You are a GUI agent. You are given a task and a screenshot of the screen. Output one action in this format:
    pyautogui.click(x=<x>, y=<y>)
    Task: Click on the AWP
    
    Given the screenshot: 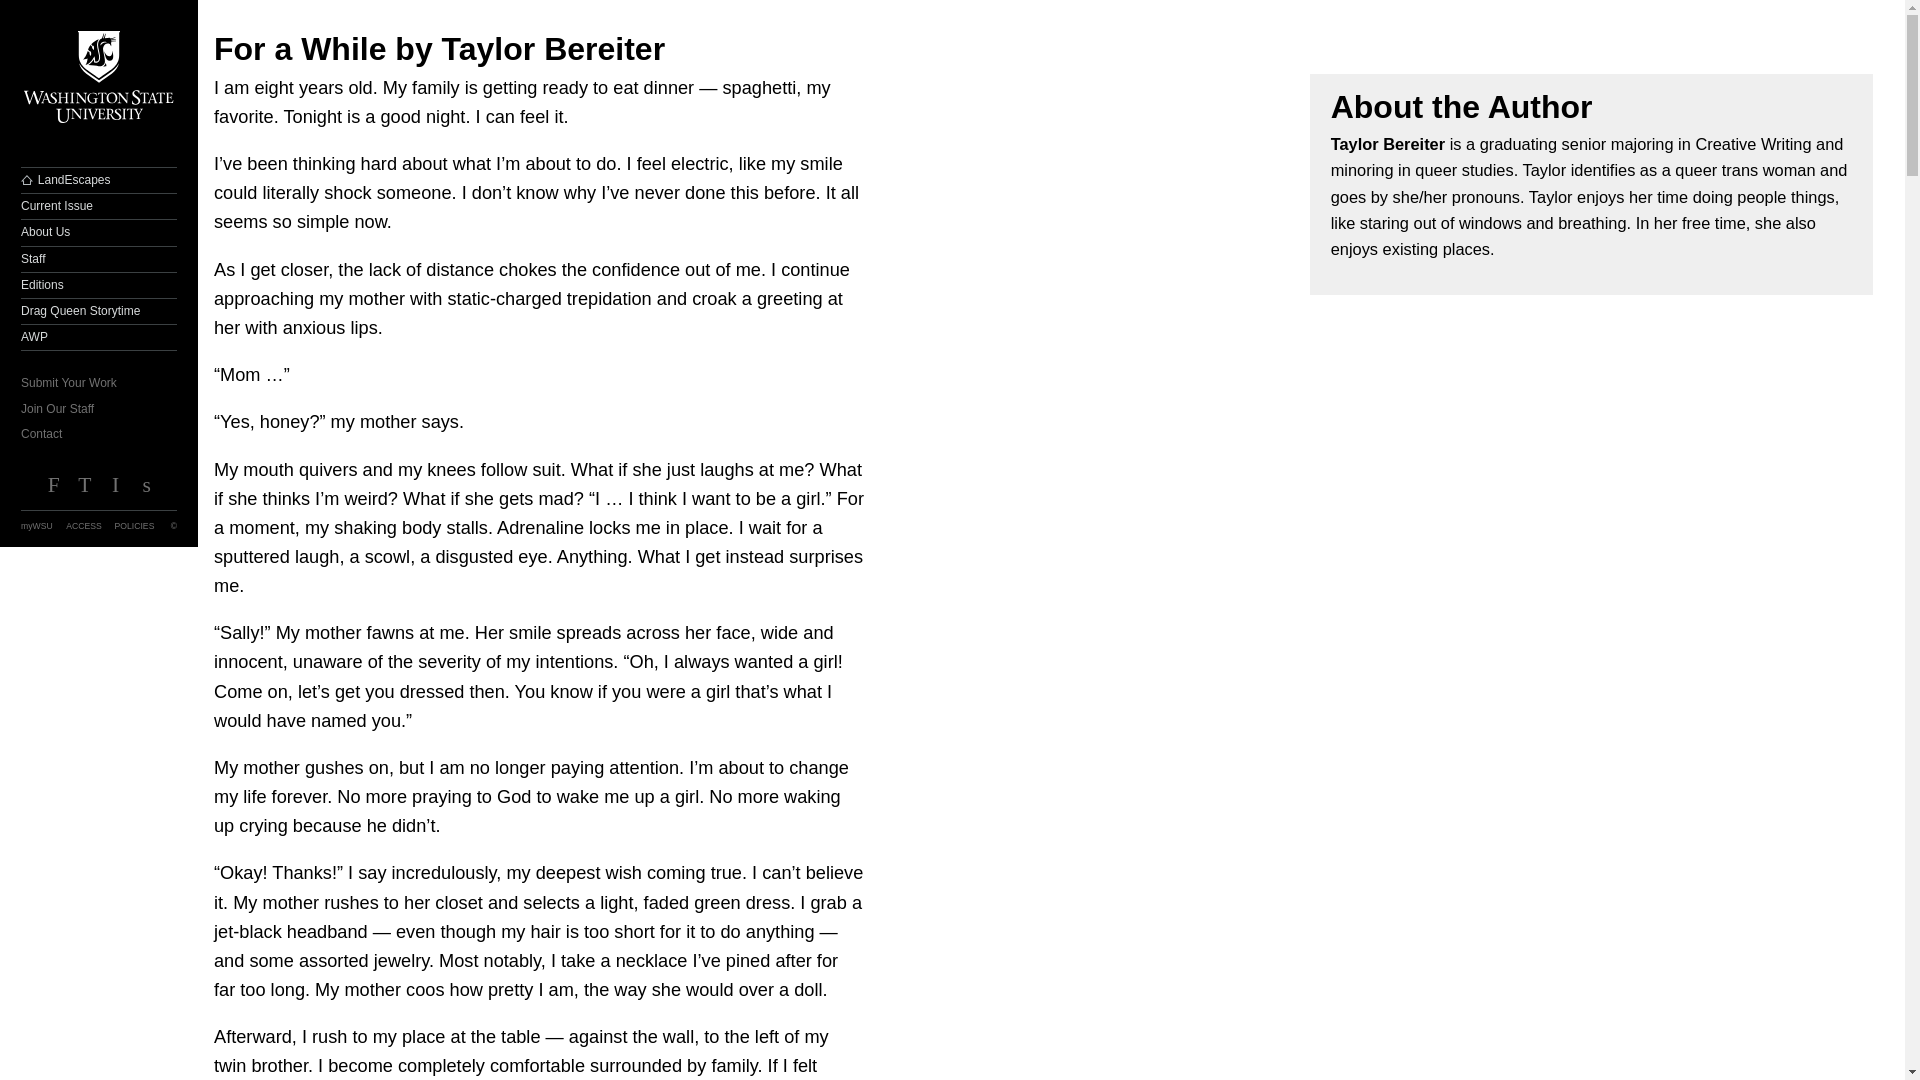 What is the action you would take?
    pyautogui.click(x=98, y=337)
    